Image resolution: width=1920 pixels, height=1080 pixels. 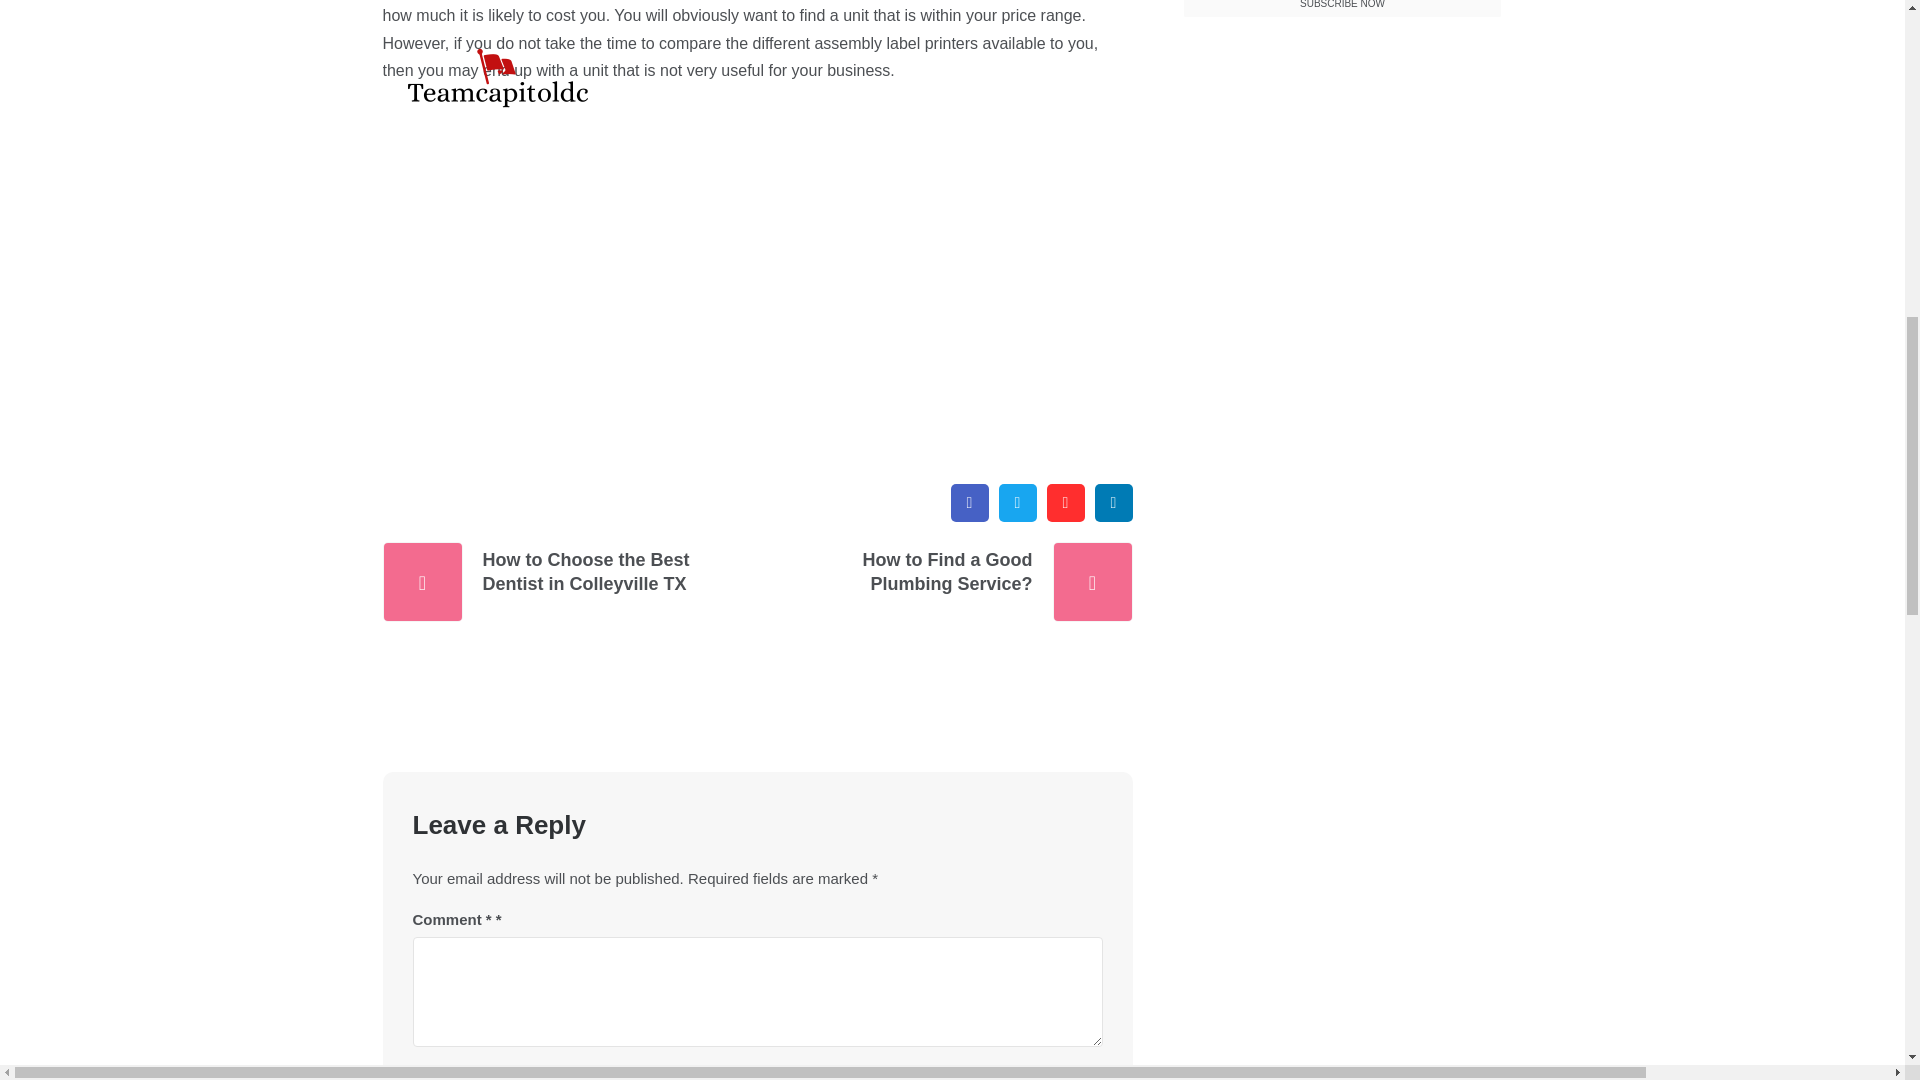 I want to click on How to Find a Good Plumbing Service?, so click(x=926, y=572).